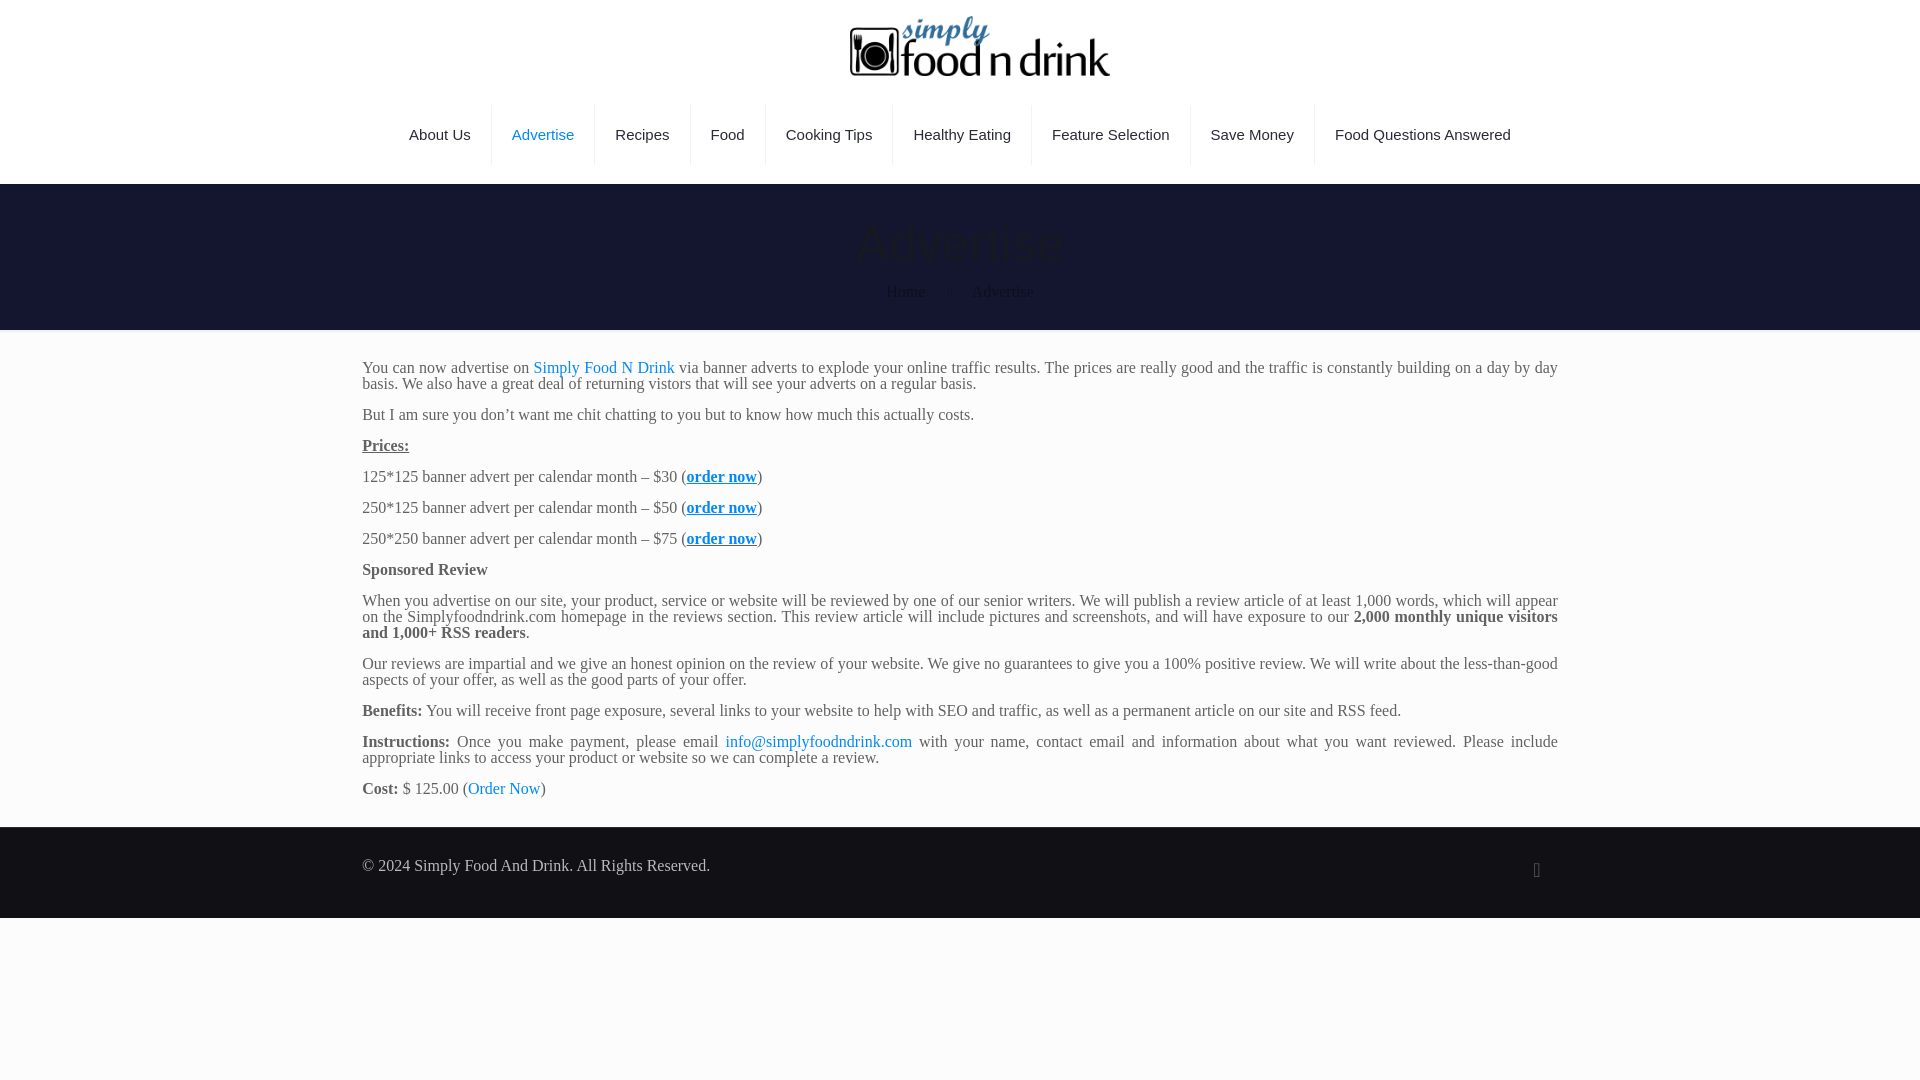 This screenshot has width=1920, height=1080. What do you see at coordinates (504, 788) in the screenshot?
I see `Order Now` at bounding box center [504, 788].